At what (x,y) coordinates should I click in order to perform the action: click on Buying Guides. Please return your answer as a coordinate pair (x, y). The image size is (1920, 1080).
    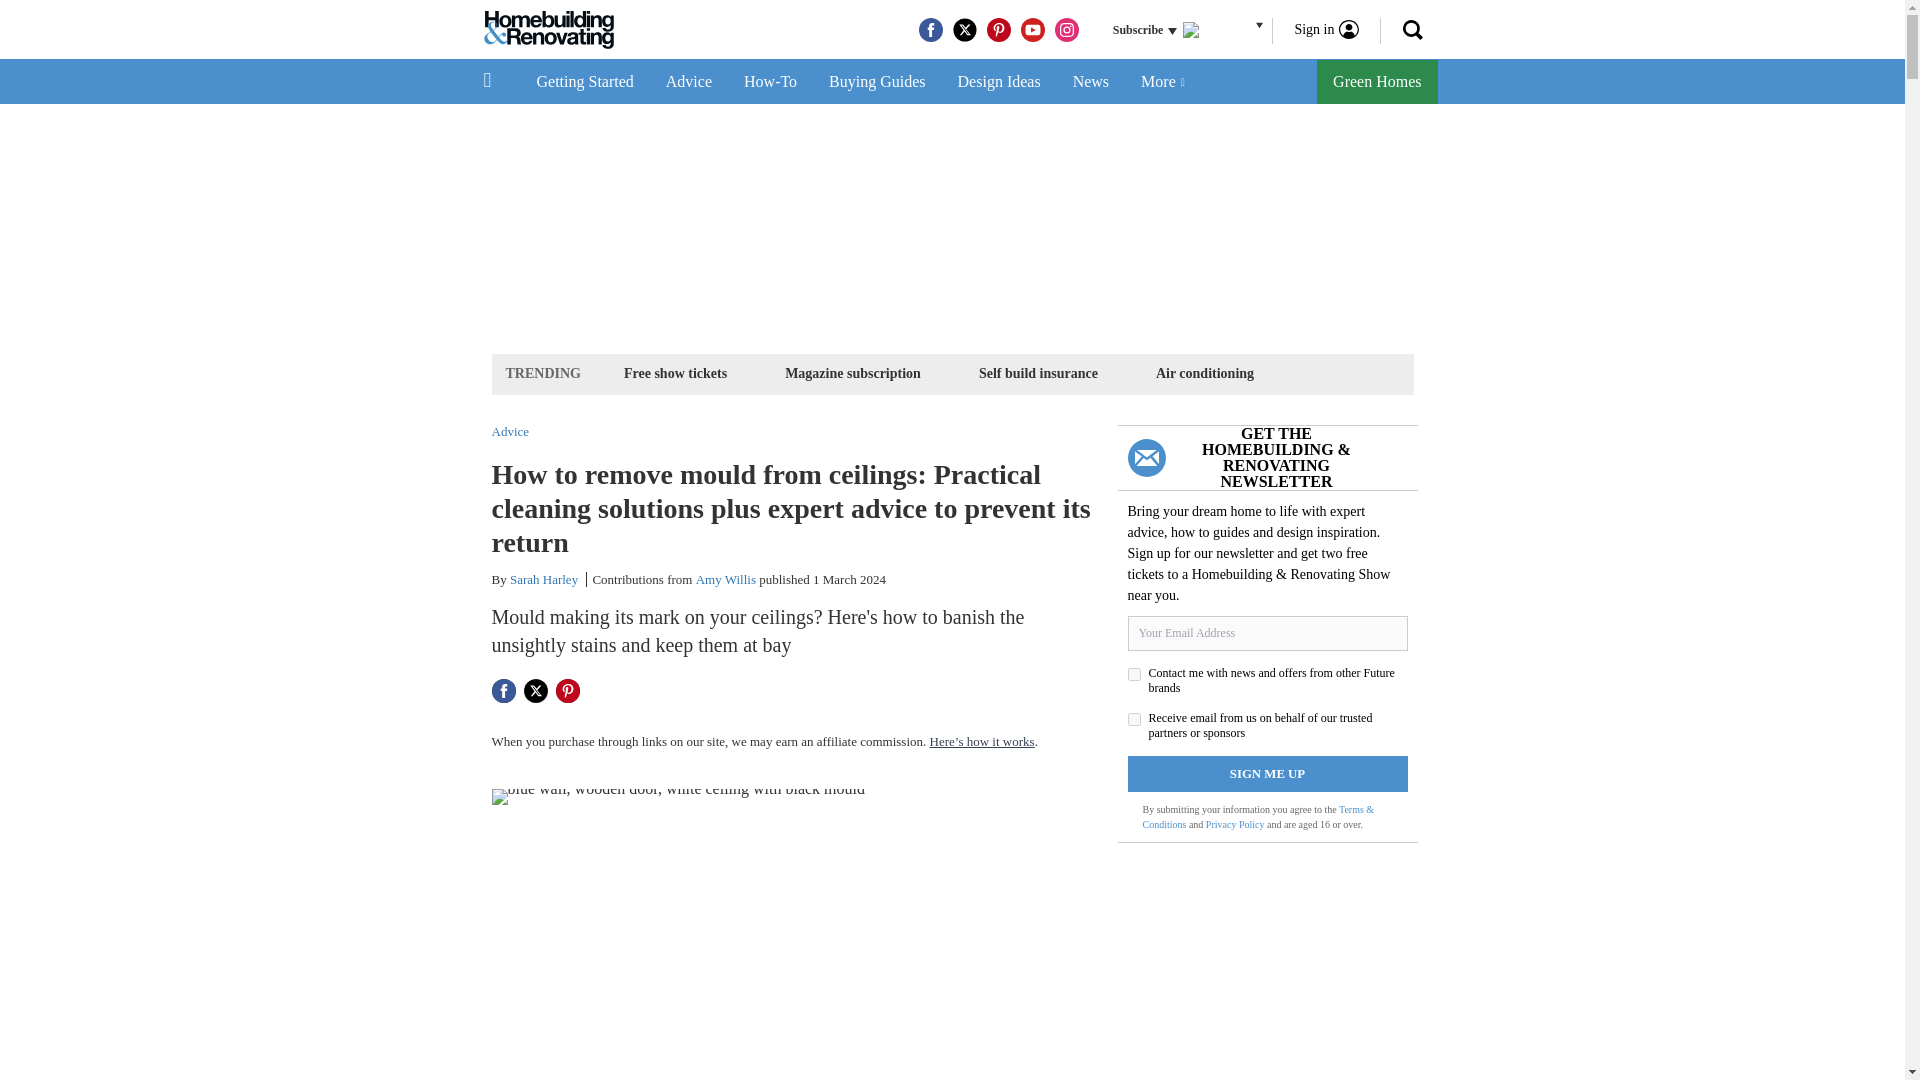
    Looking at the image, I should click on (876, 82).